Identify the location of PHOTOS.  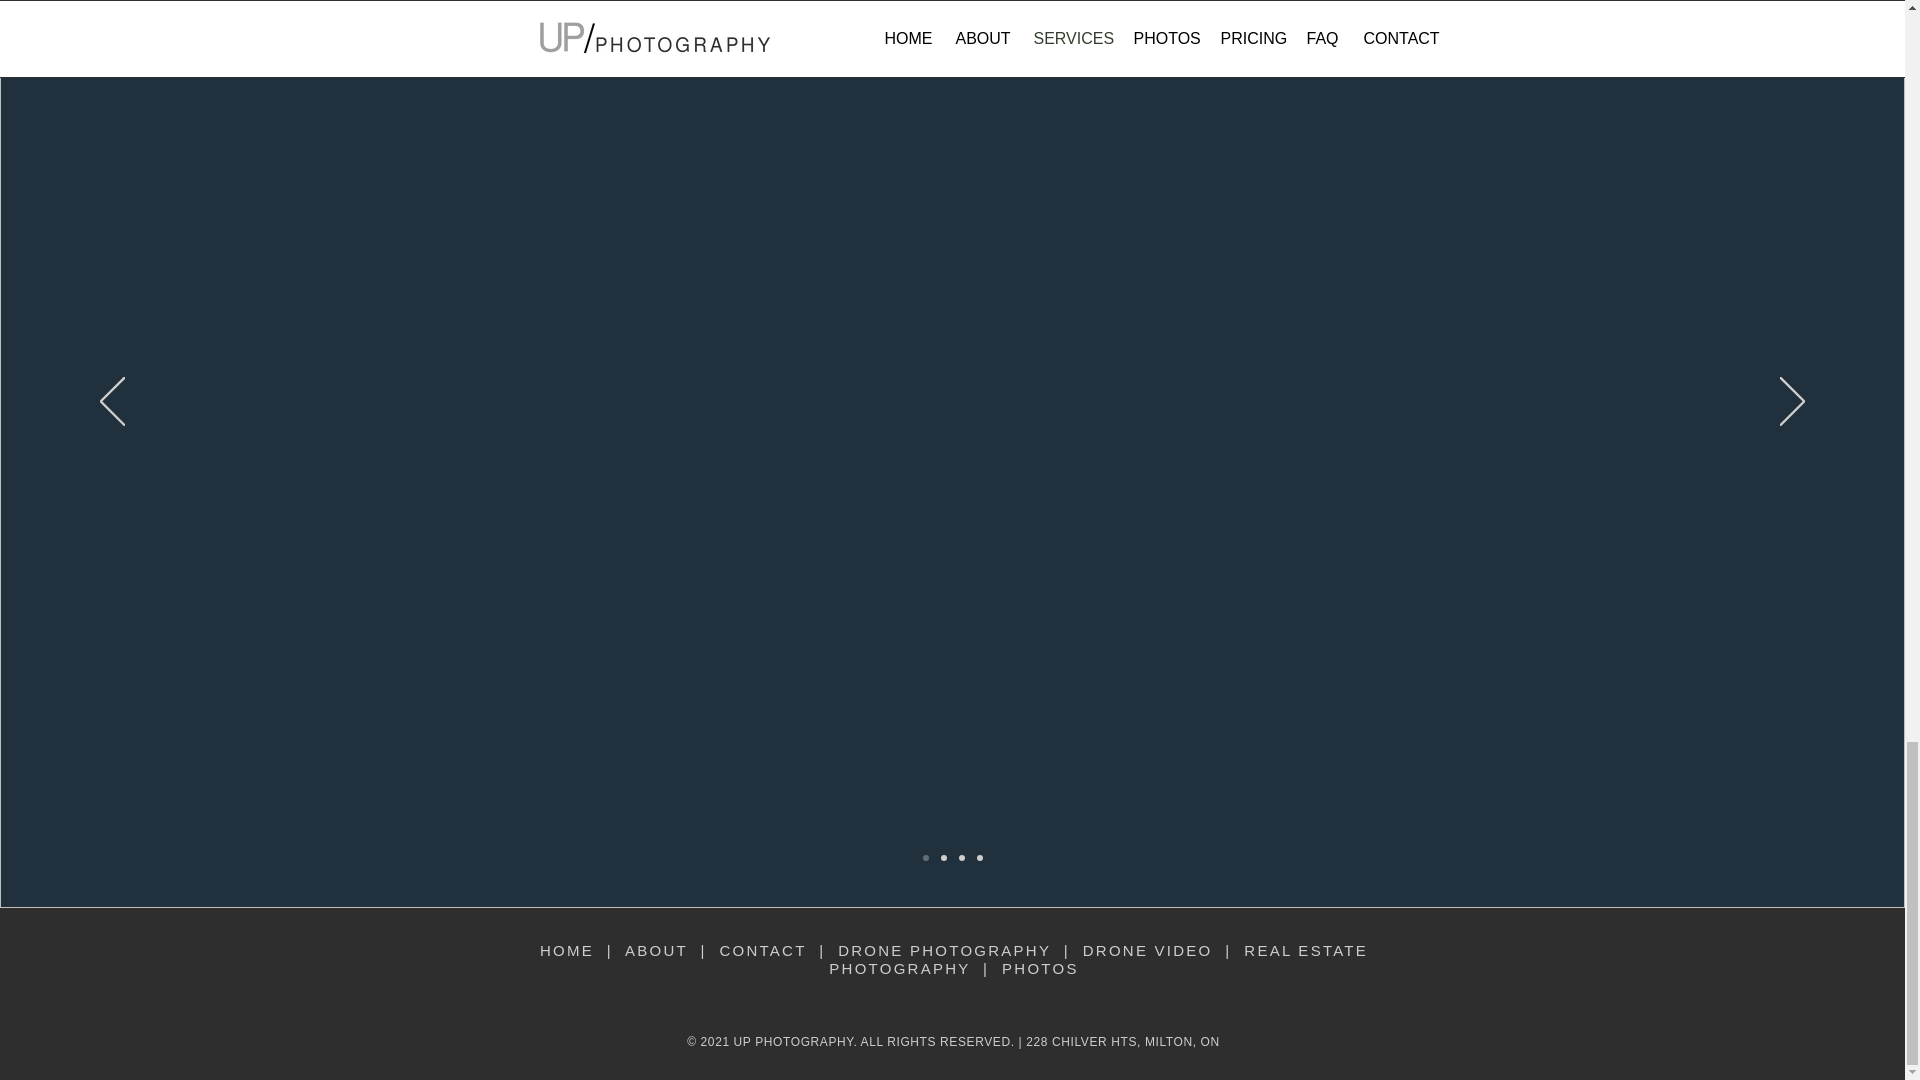
(1040, 968).